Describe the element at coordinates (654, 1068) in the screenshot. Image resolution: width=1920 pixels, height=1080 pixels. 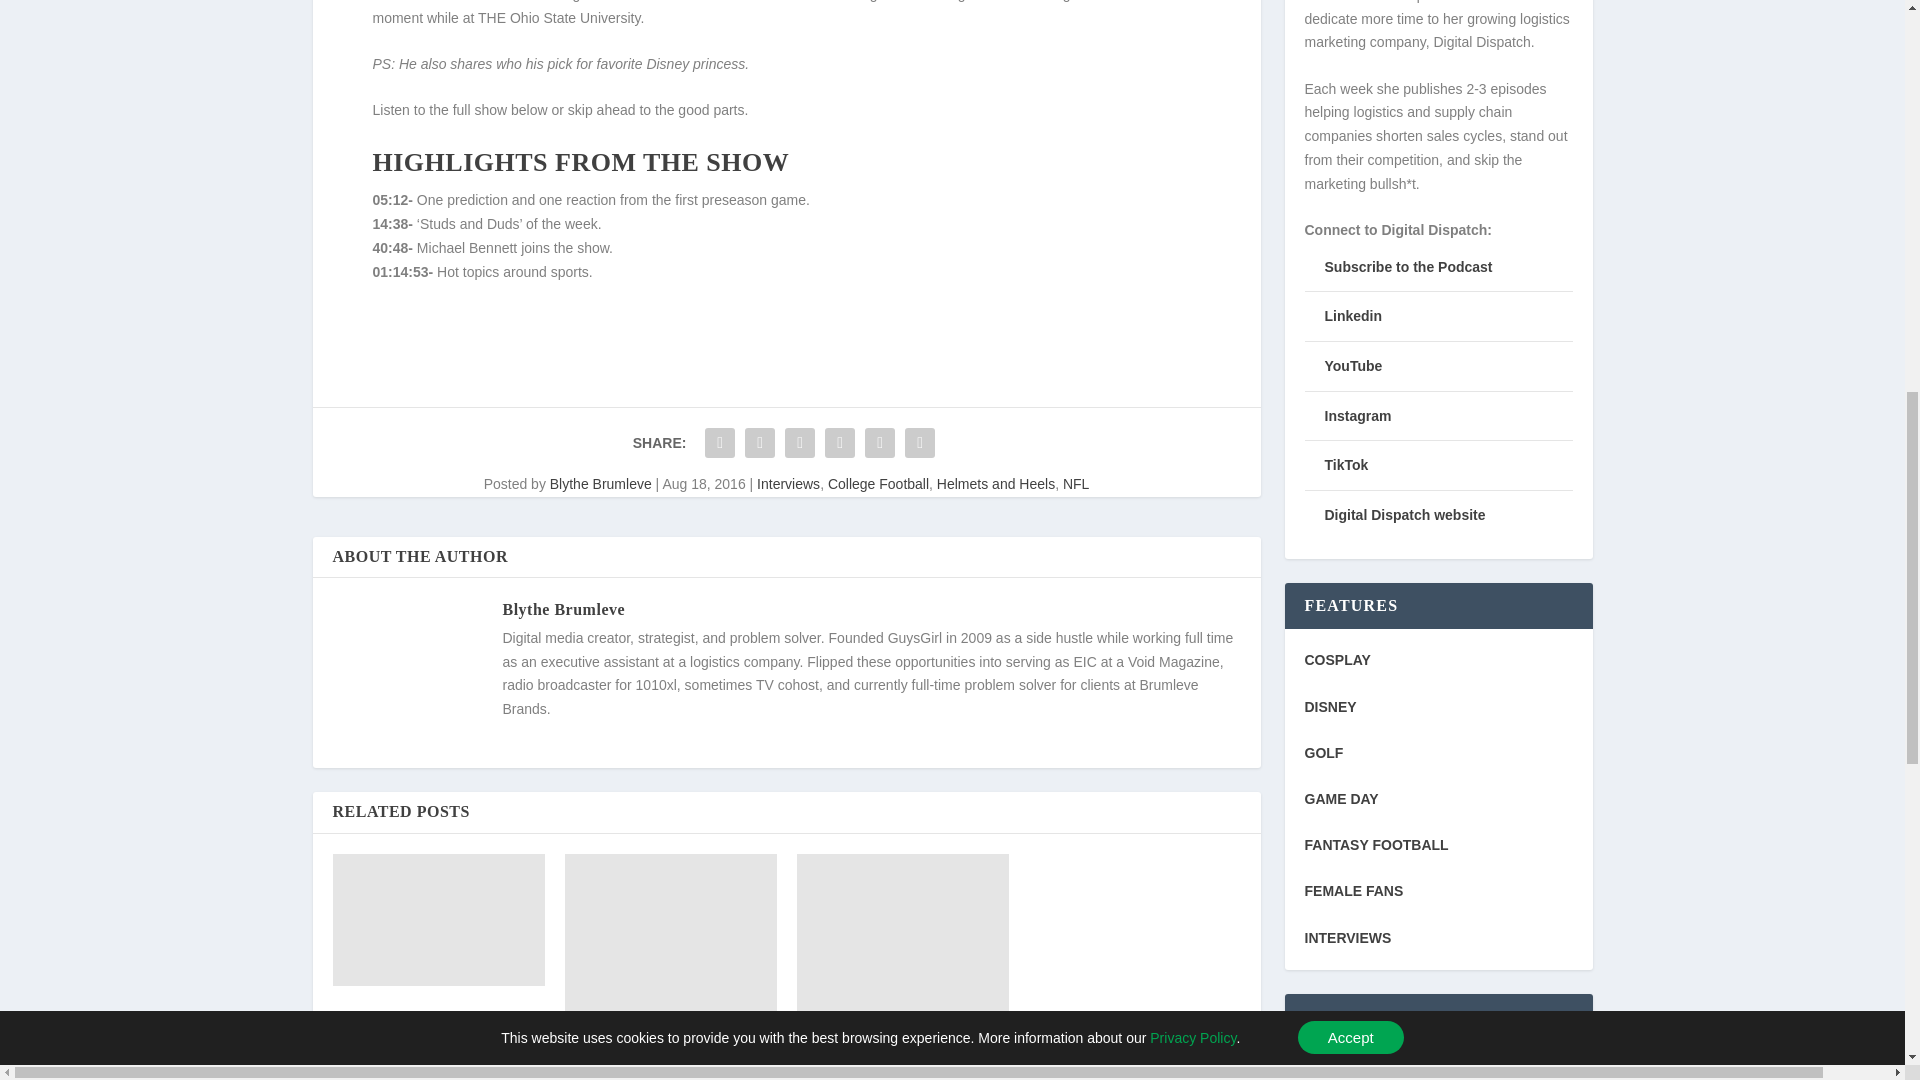
I see `What to Wear To A Football Game` at that location.